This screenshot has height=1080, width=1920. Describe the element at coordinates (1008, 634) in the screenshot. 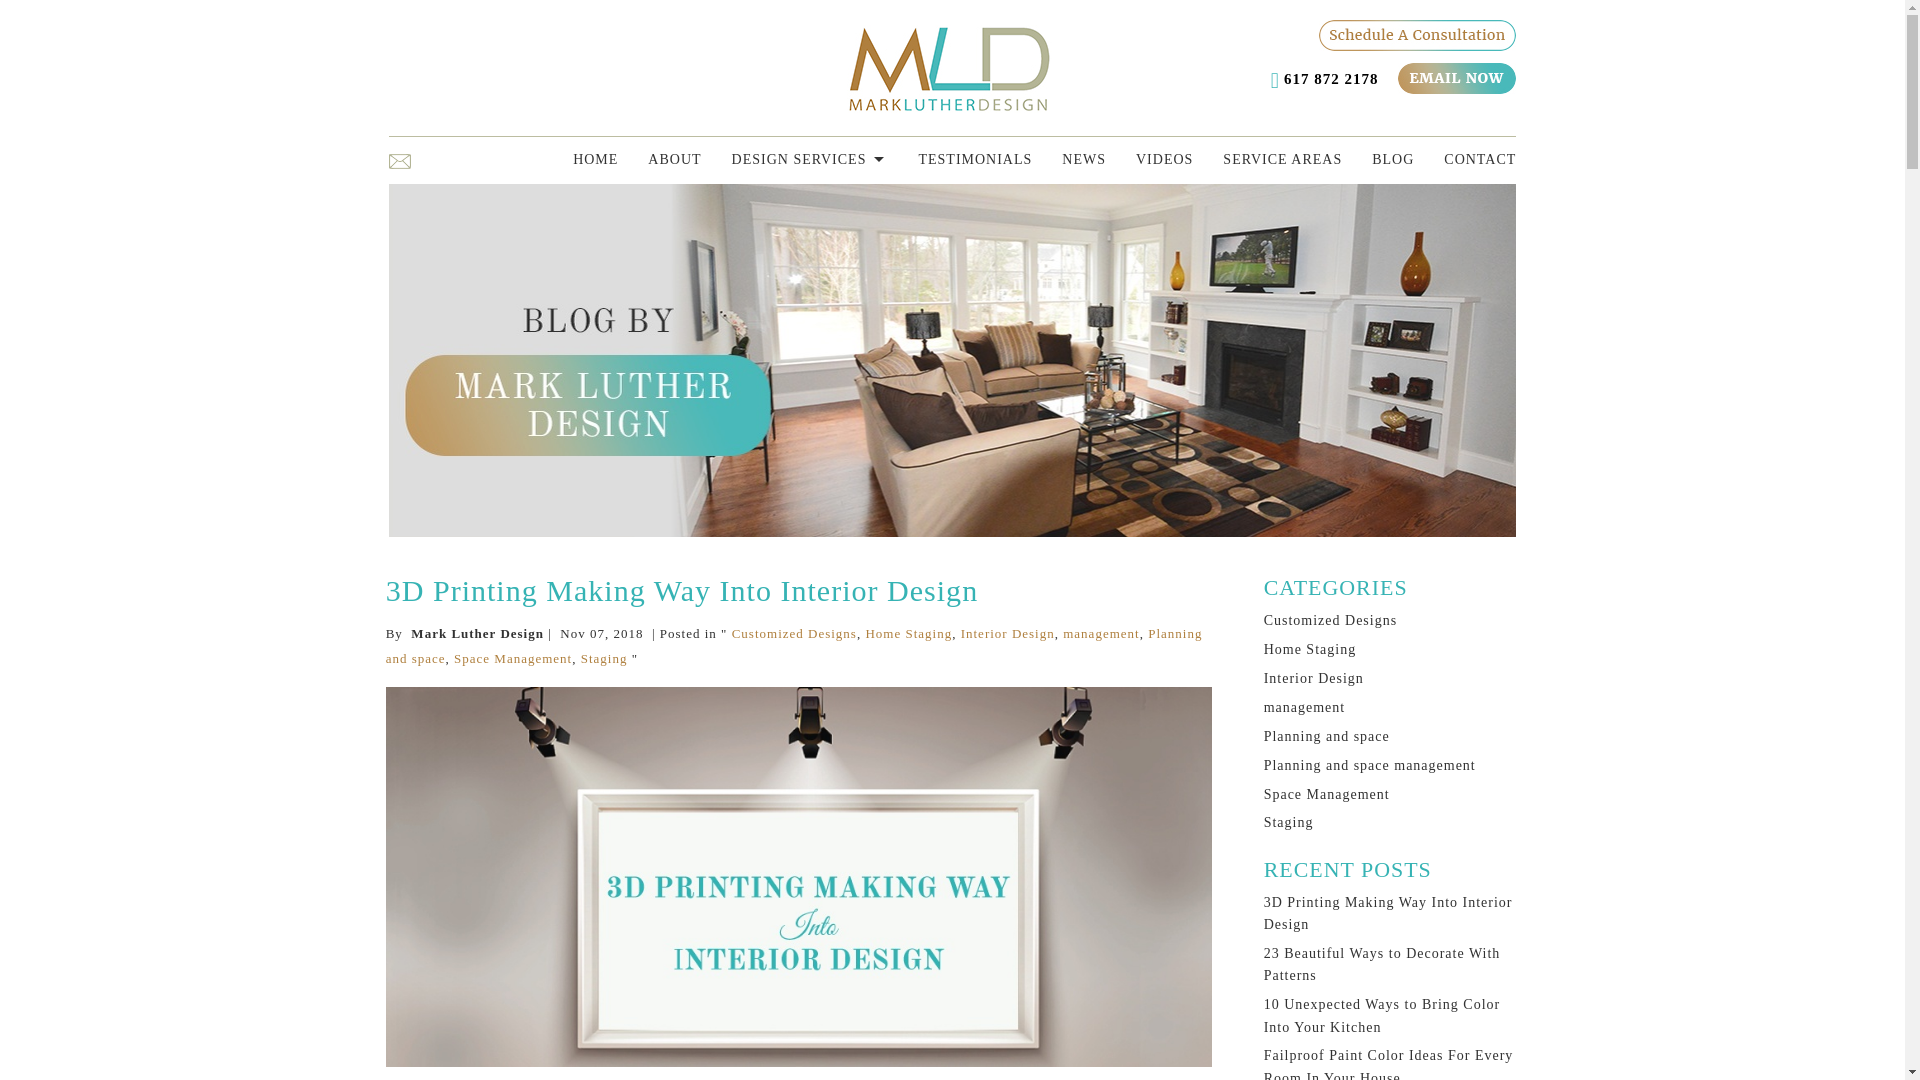

I see `Interior Design` at that location.